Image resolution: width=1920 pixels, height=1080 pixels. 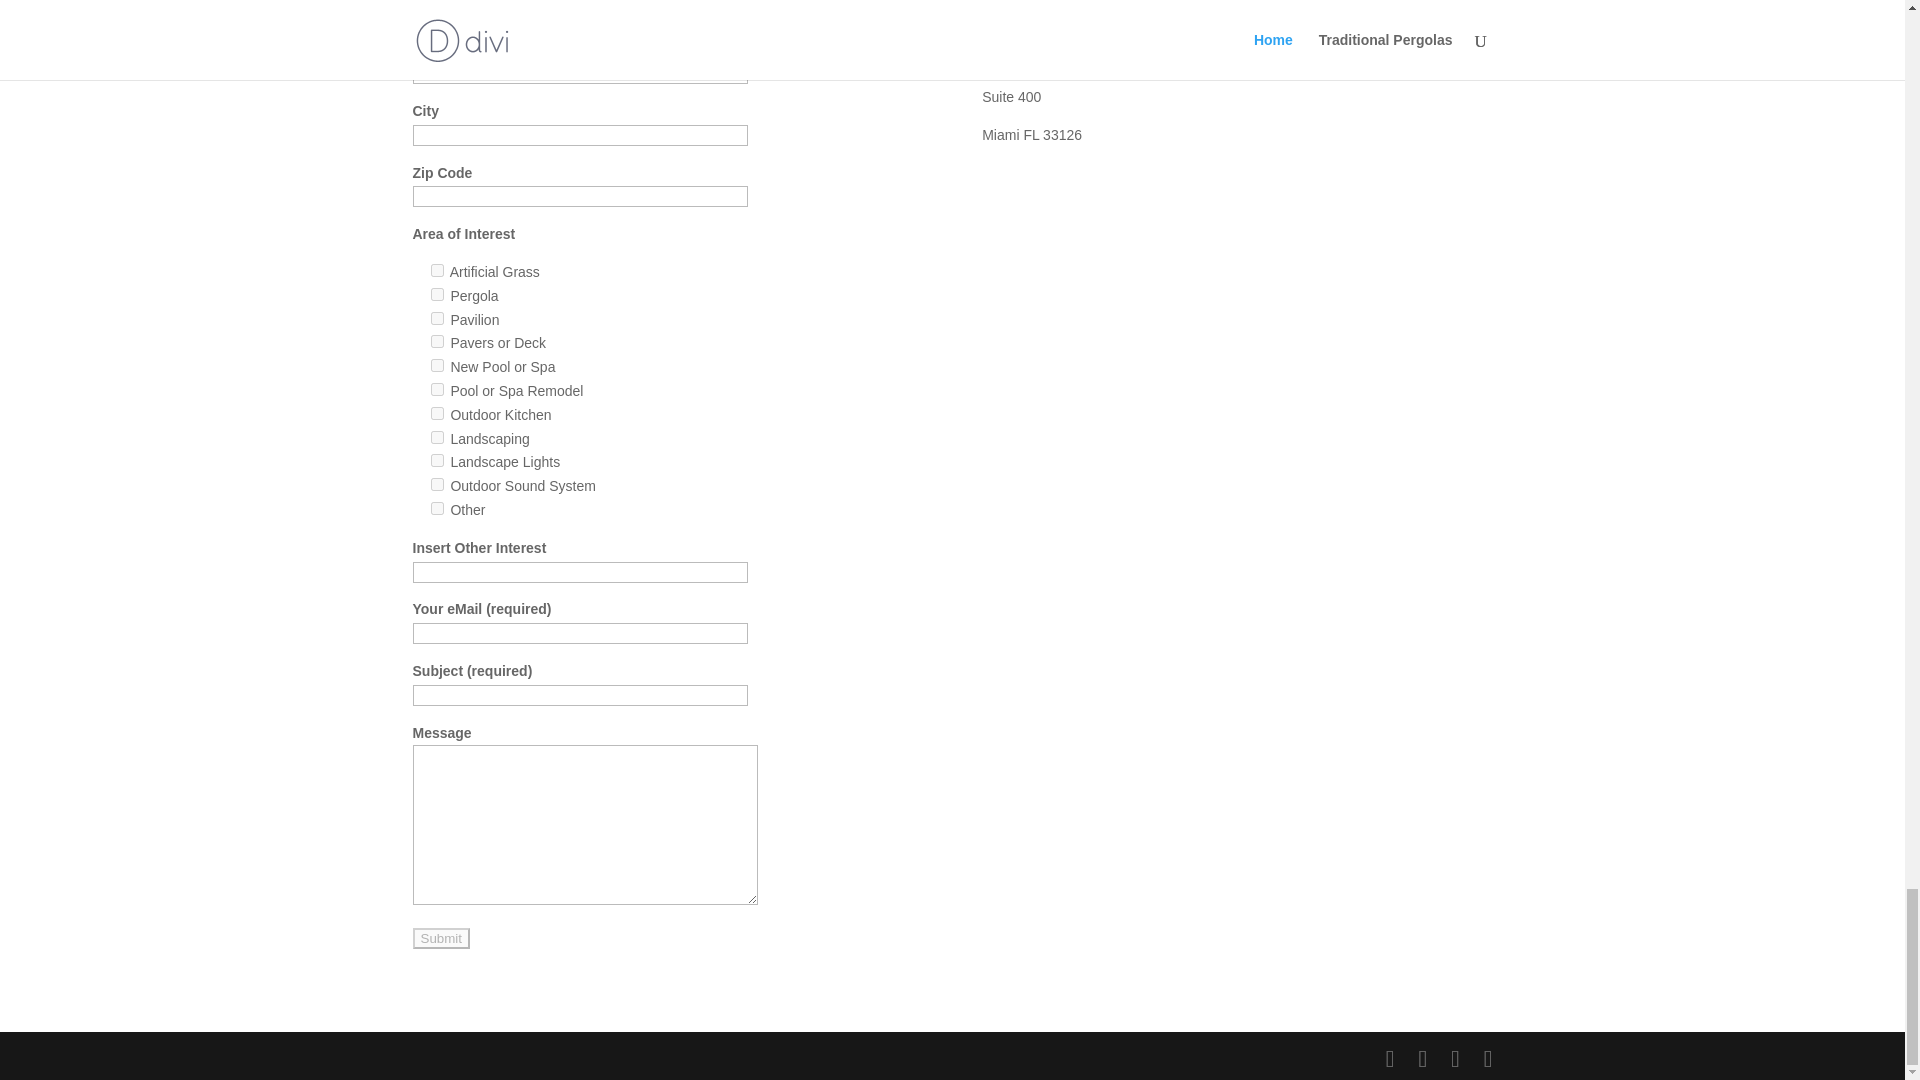 What do you see at coordinates (436, 340) in the screenshot?
I see `Pavers or Deck` at bounding box center [436, 340].